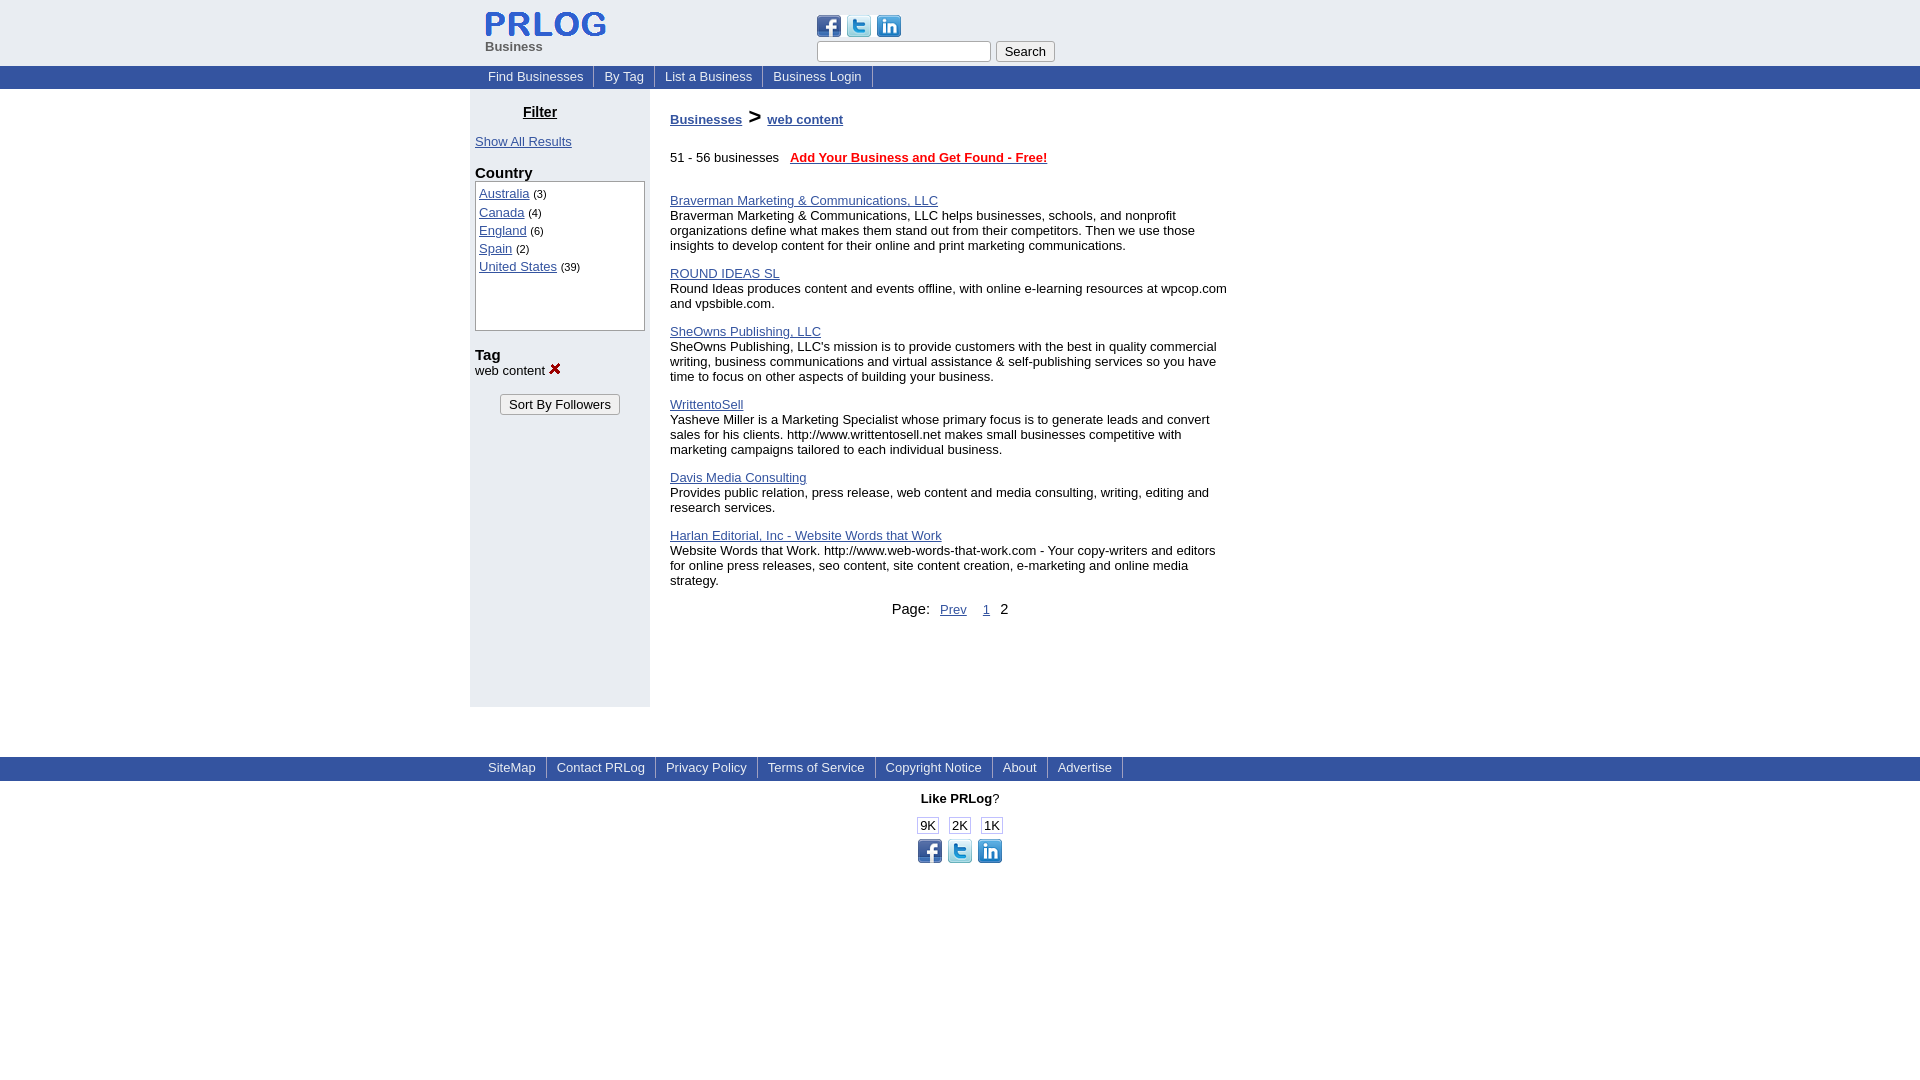  What do you see at coordinates (708, 76) in the screenshot?
I see `List a Business` at bounding box center [708, 76].